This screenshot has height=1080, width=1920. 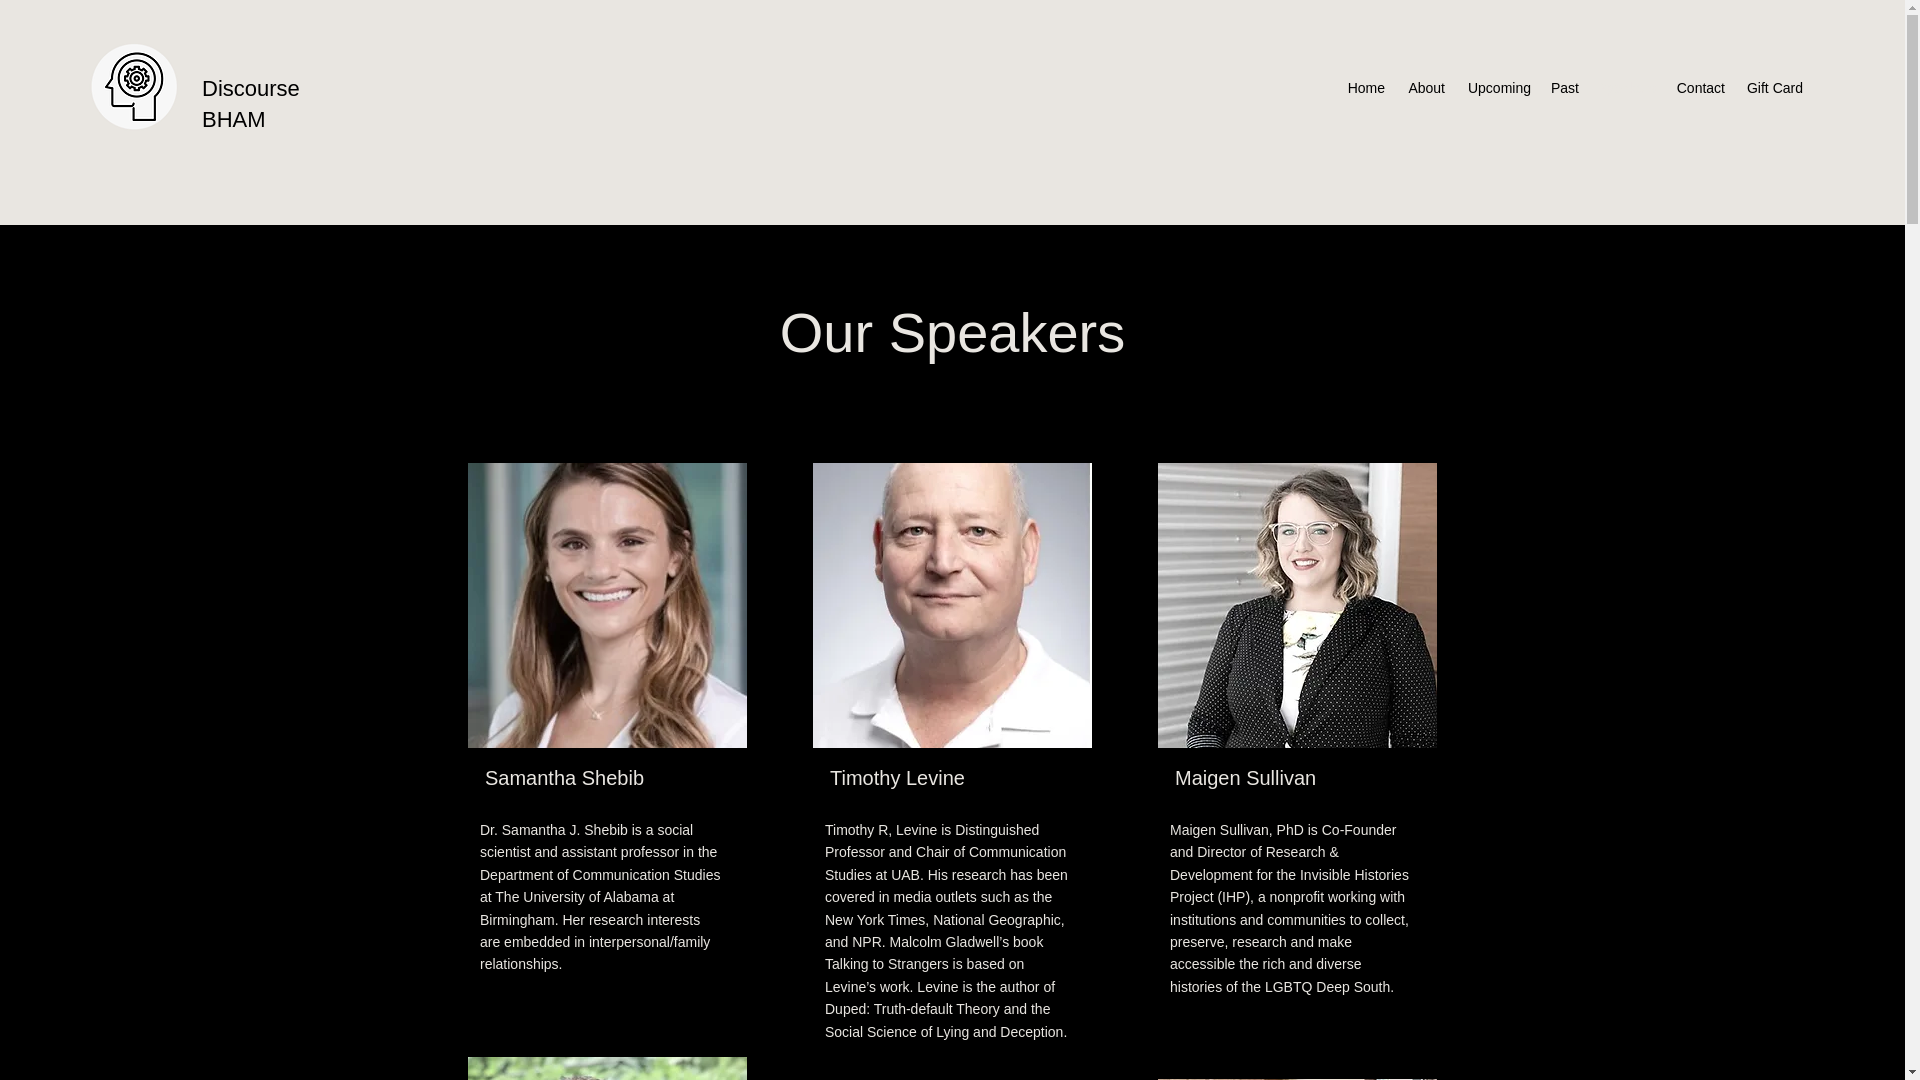 What do you see at coordinates (250, 103) in the screenshot?
I see `Discourse BHAM` at bounding box center [250, 103].